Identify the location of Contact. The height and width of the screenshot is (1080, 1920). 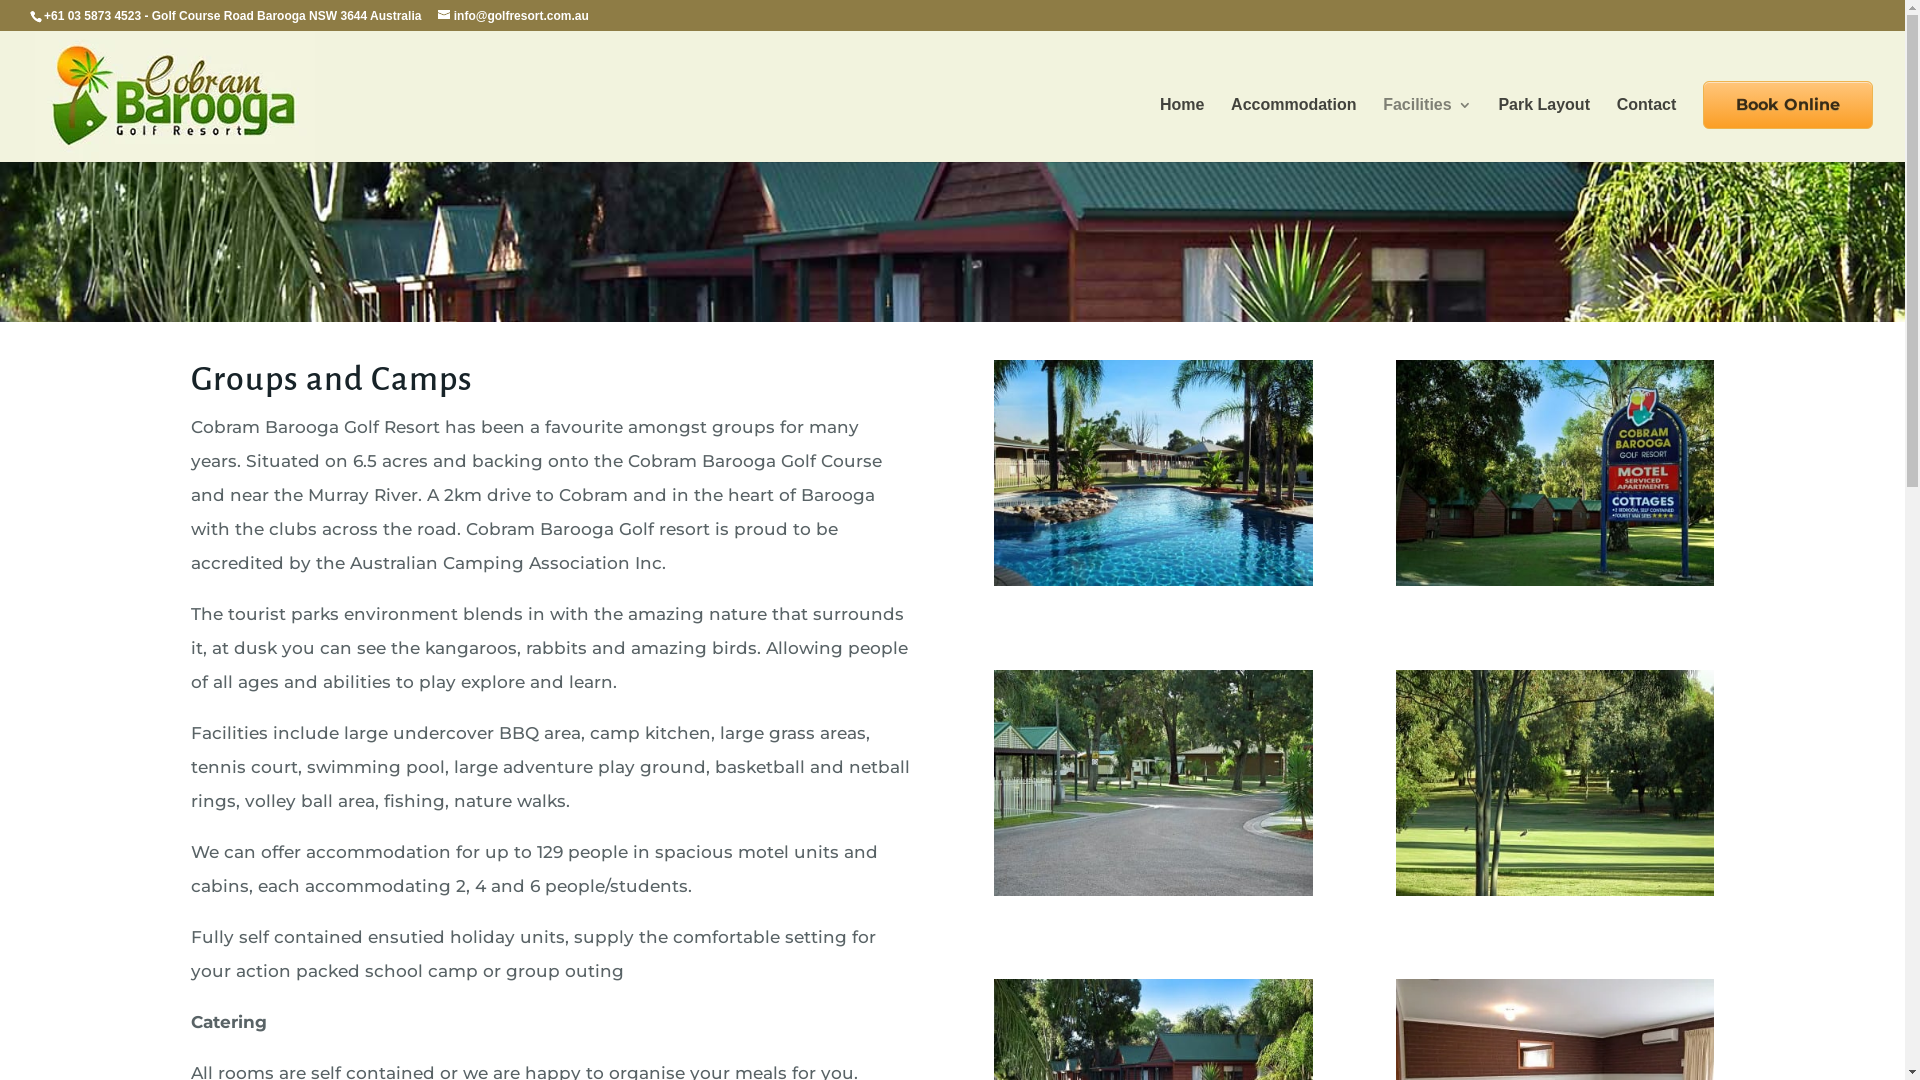
(1647, 130).